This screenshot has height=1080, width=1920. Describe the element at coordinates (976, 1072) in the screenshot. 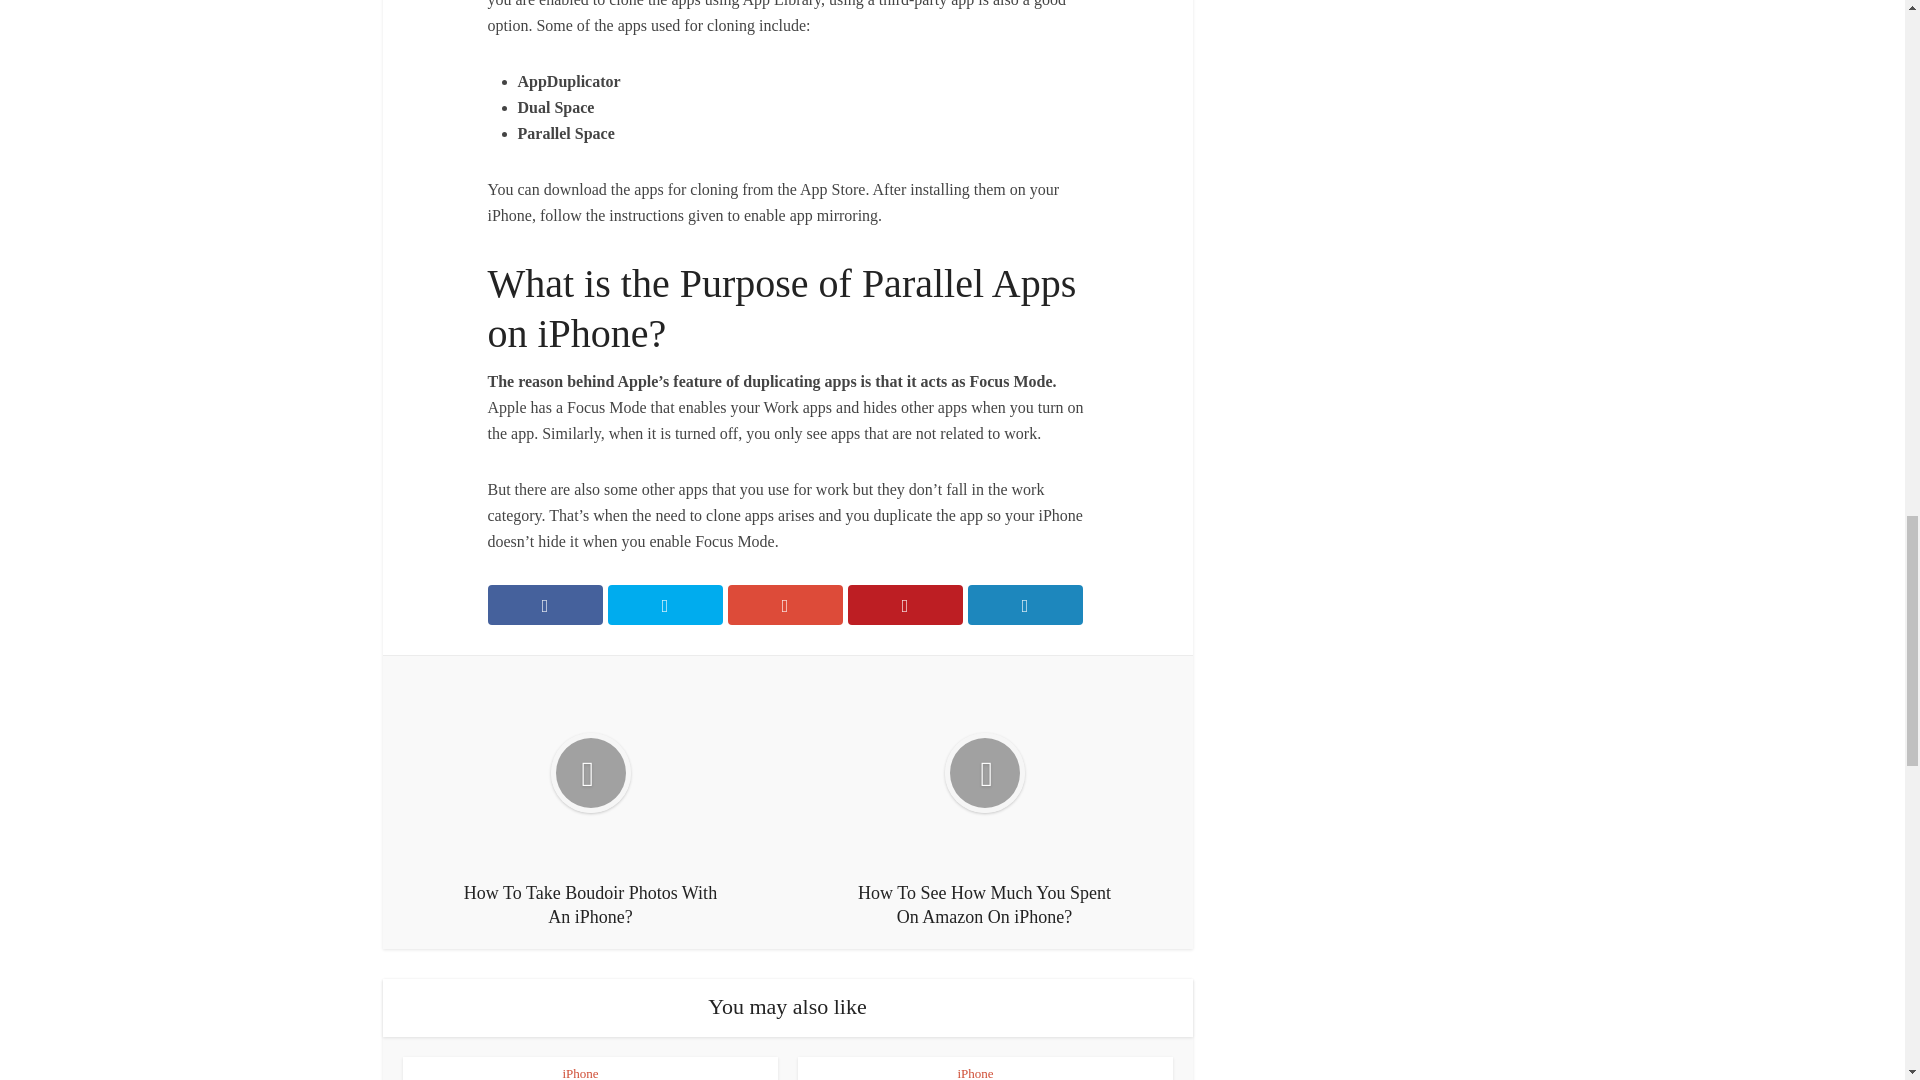

I see `iPhone` at that location.